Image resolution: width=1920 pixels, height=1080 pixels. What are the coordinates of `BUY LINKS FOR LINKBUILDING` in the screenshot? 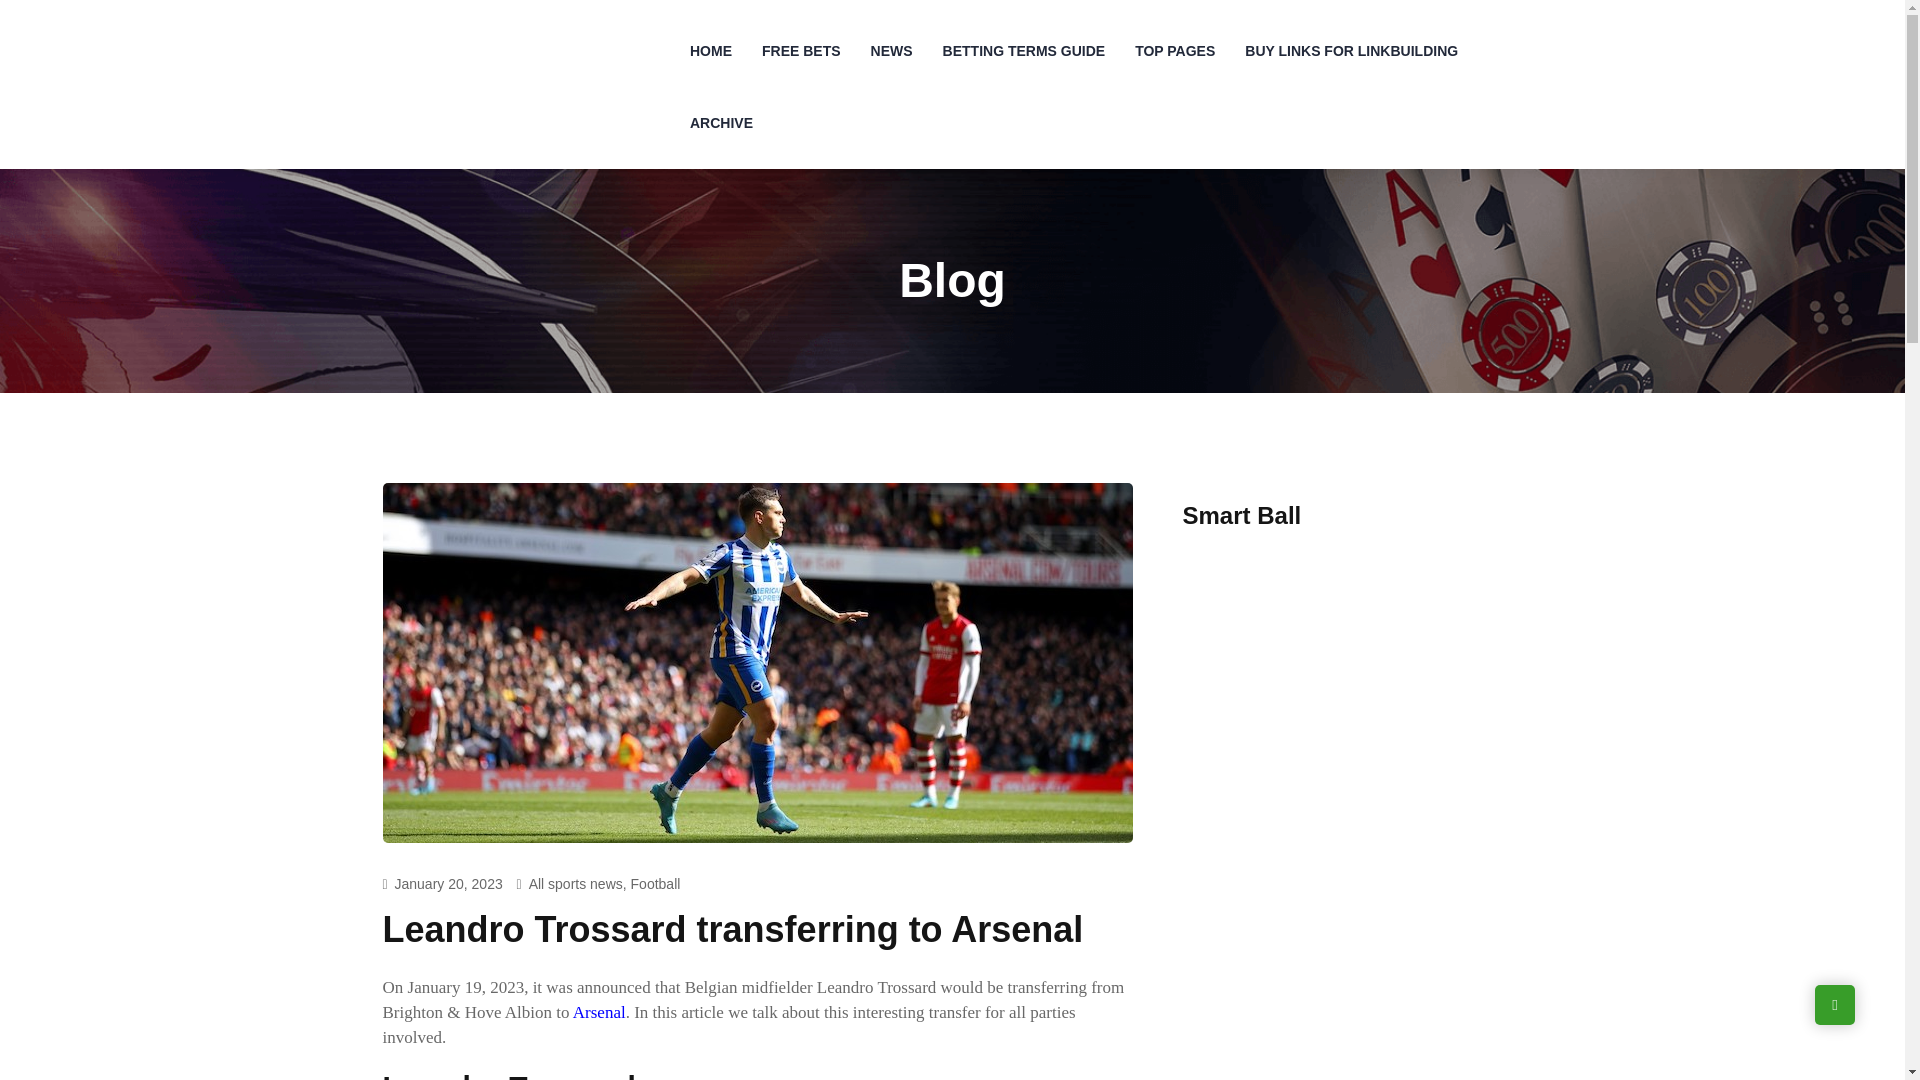 It's located at (1351, 51).